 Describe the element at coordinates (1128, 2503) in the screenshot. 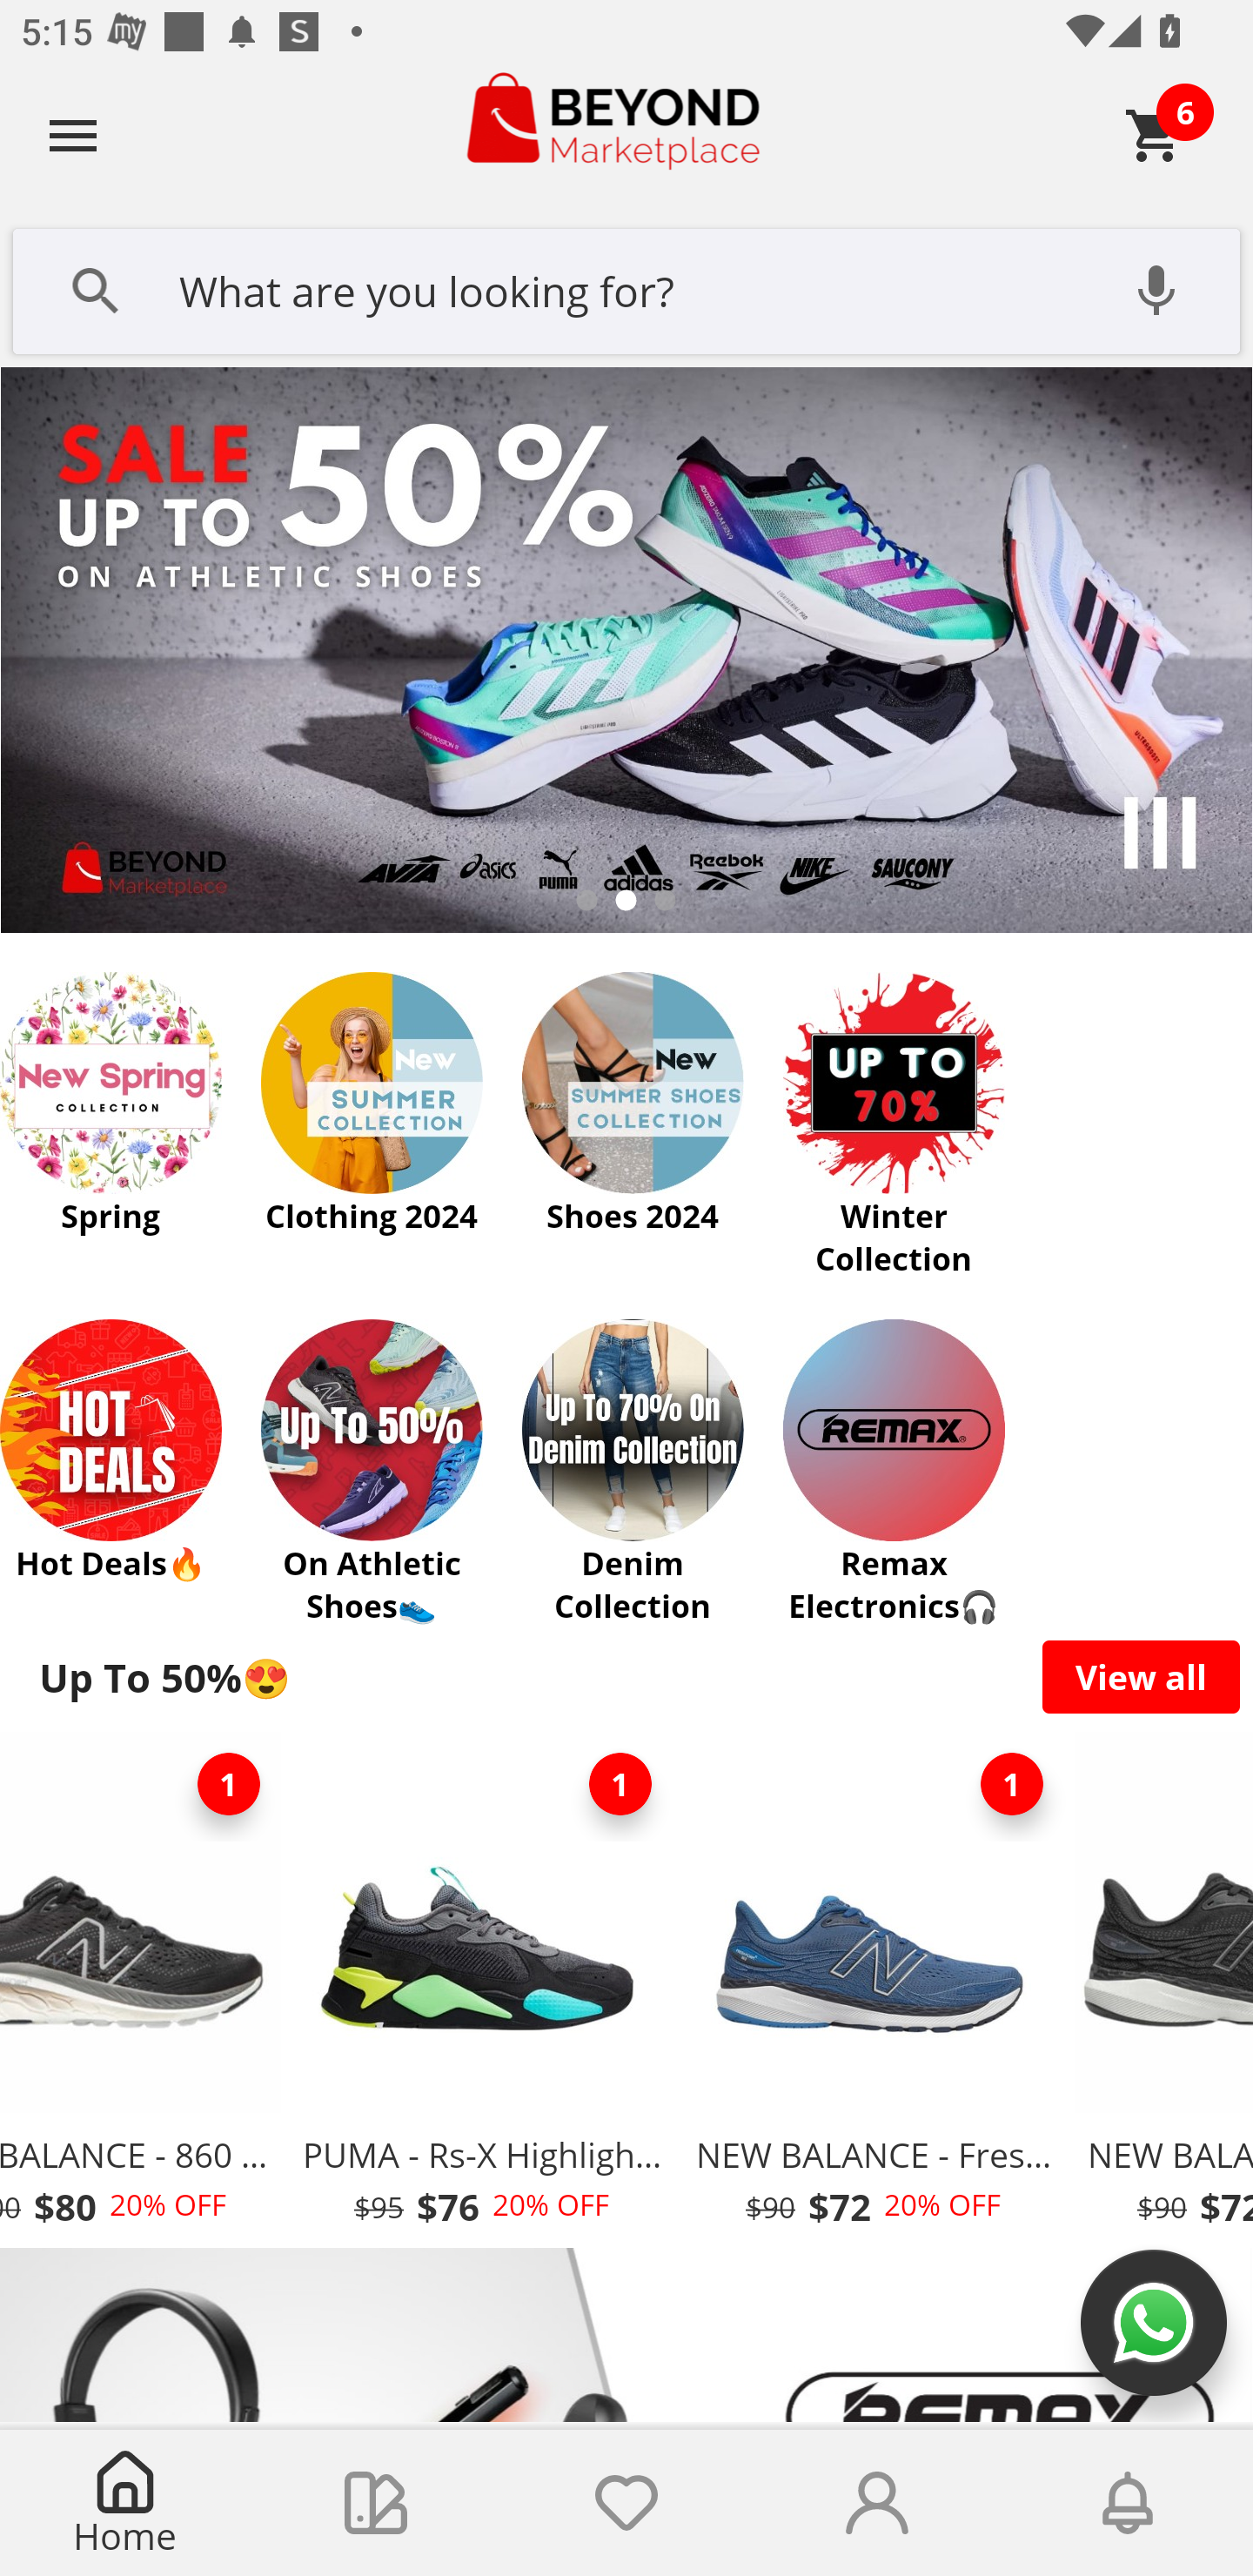

I see `Notifications` at that location.